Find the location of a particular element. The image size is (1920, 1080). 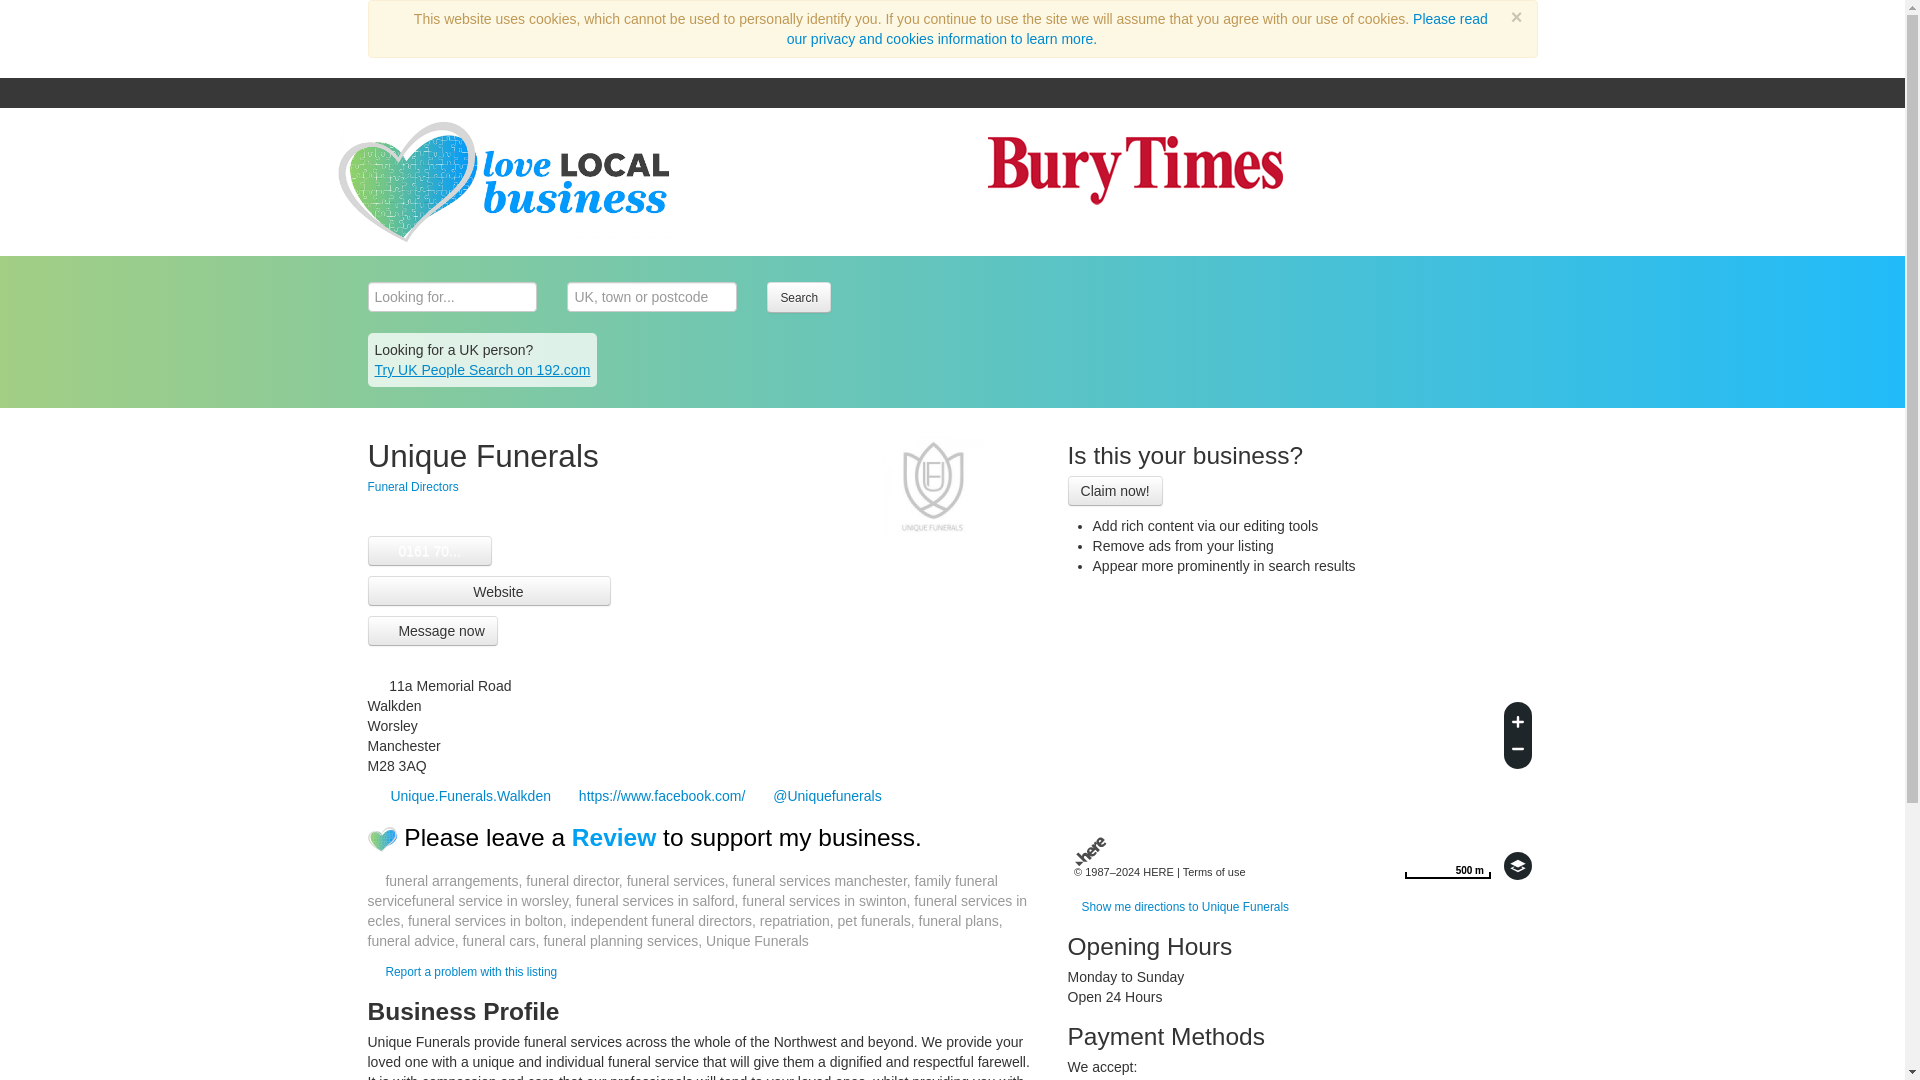

Unique.Funerals.Walkden is located at coordinates (460, 796).